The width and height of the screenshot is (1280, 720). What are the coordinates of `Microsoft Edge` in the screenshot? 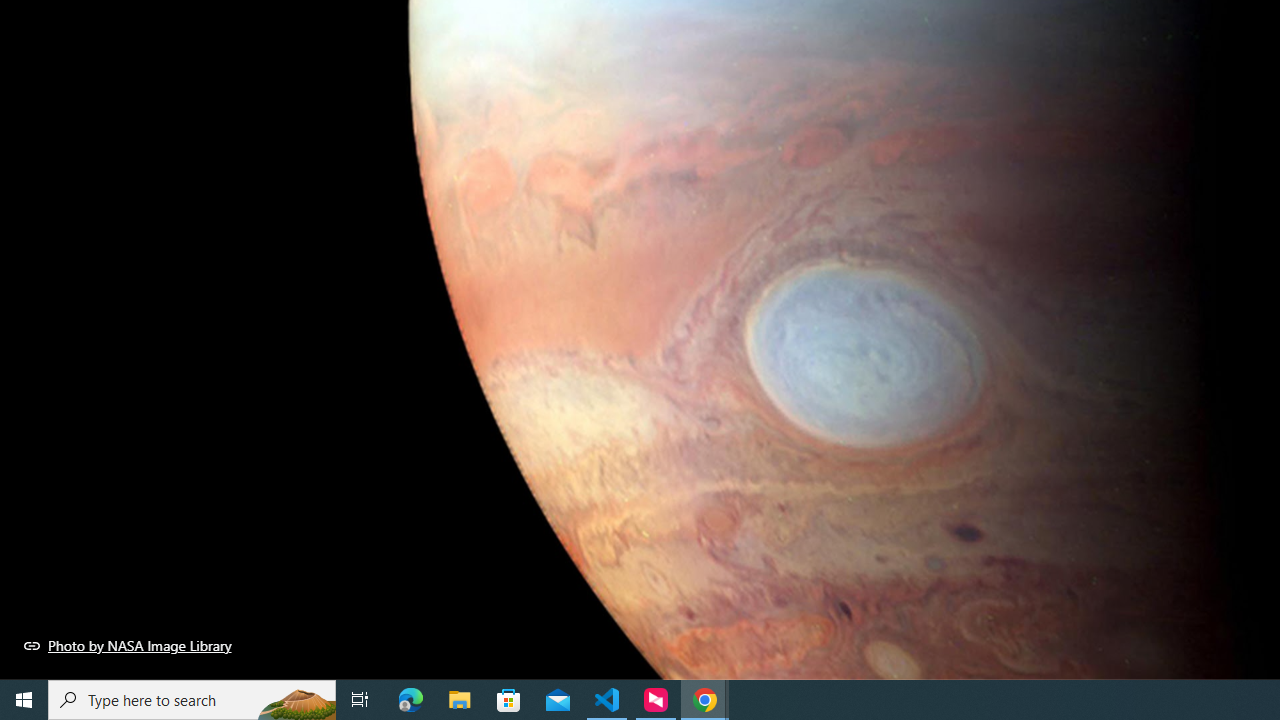 It's located at (411, 700).